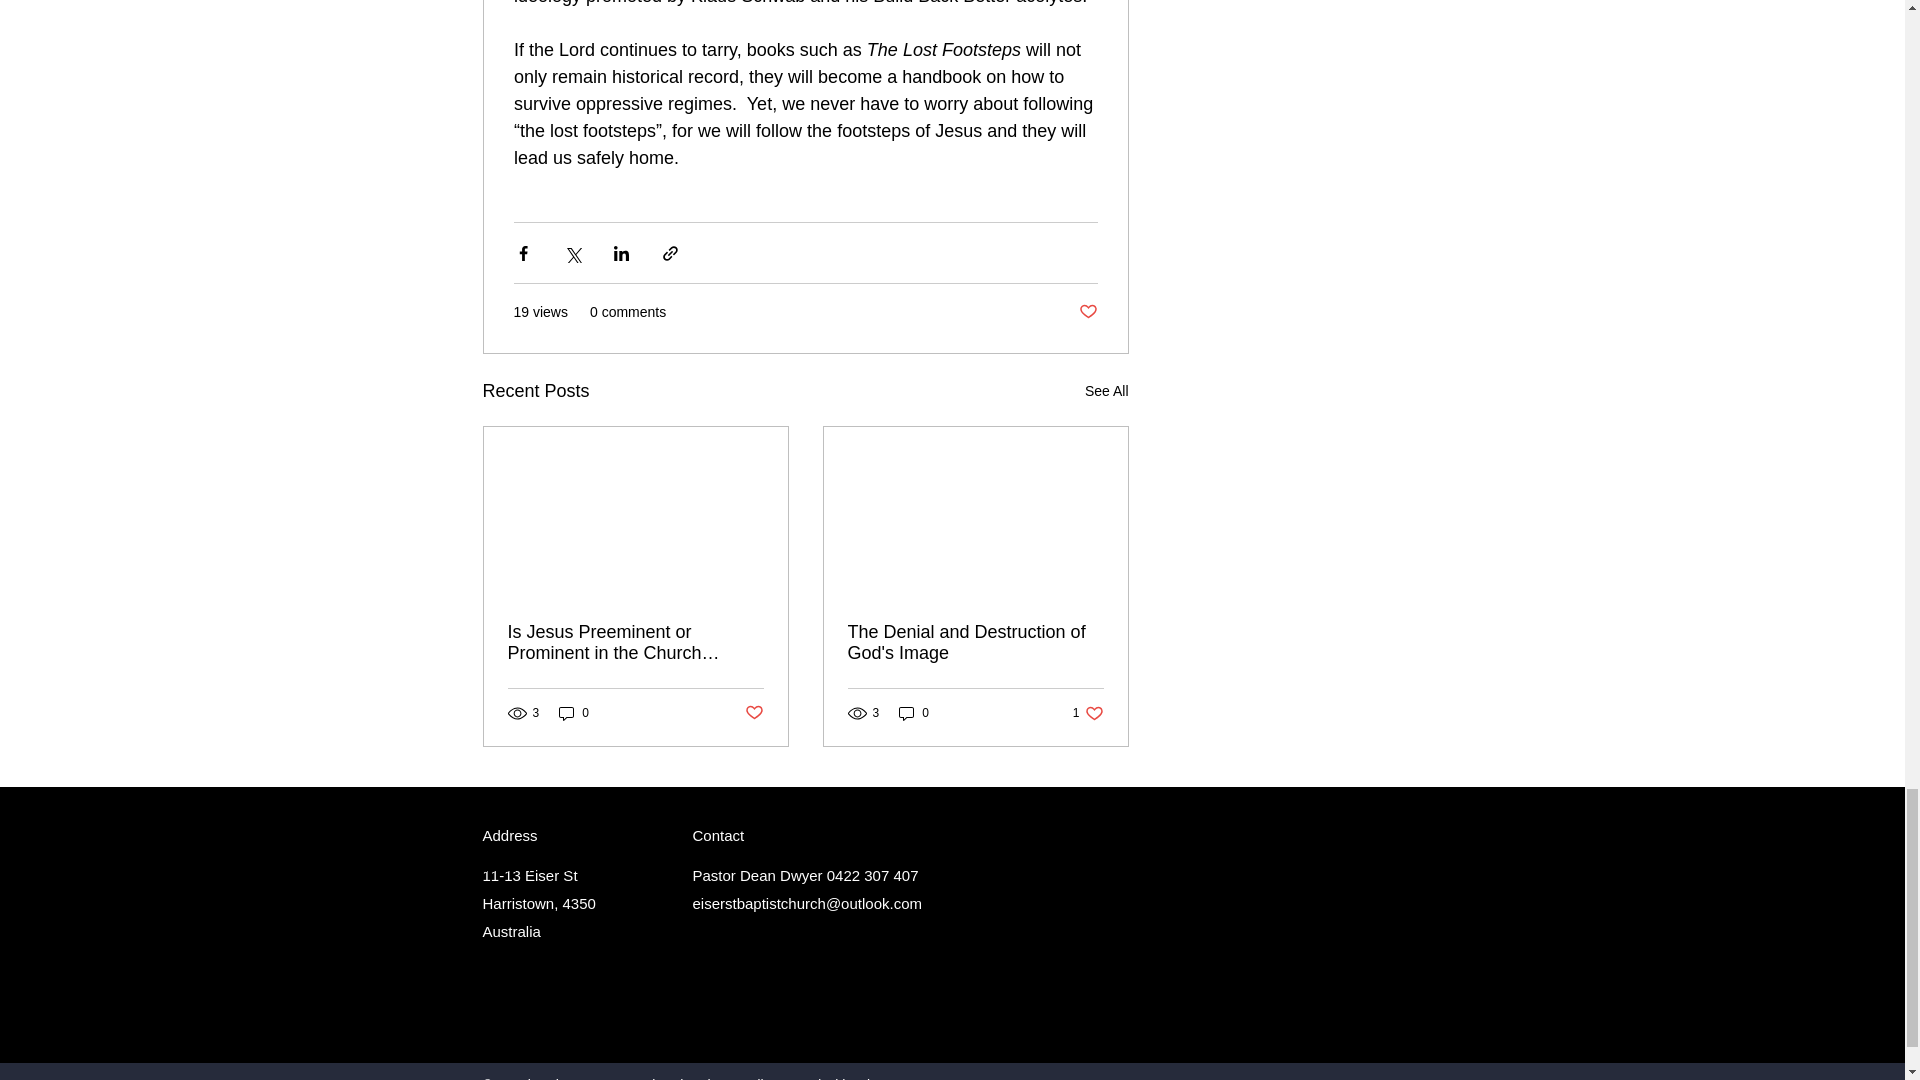 The image size is (1920, 1080). What do you see at coordinates (914, 713) in the screenshot?
I see `0` at bounding box center [914, 713].